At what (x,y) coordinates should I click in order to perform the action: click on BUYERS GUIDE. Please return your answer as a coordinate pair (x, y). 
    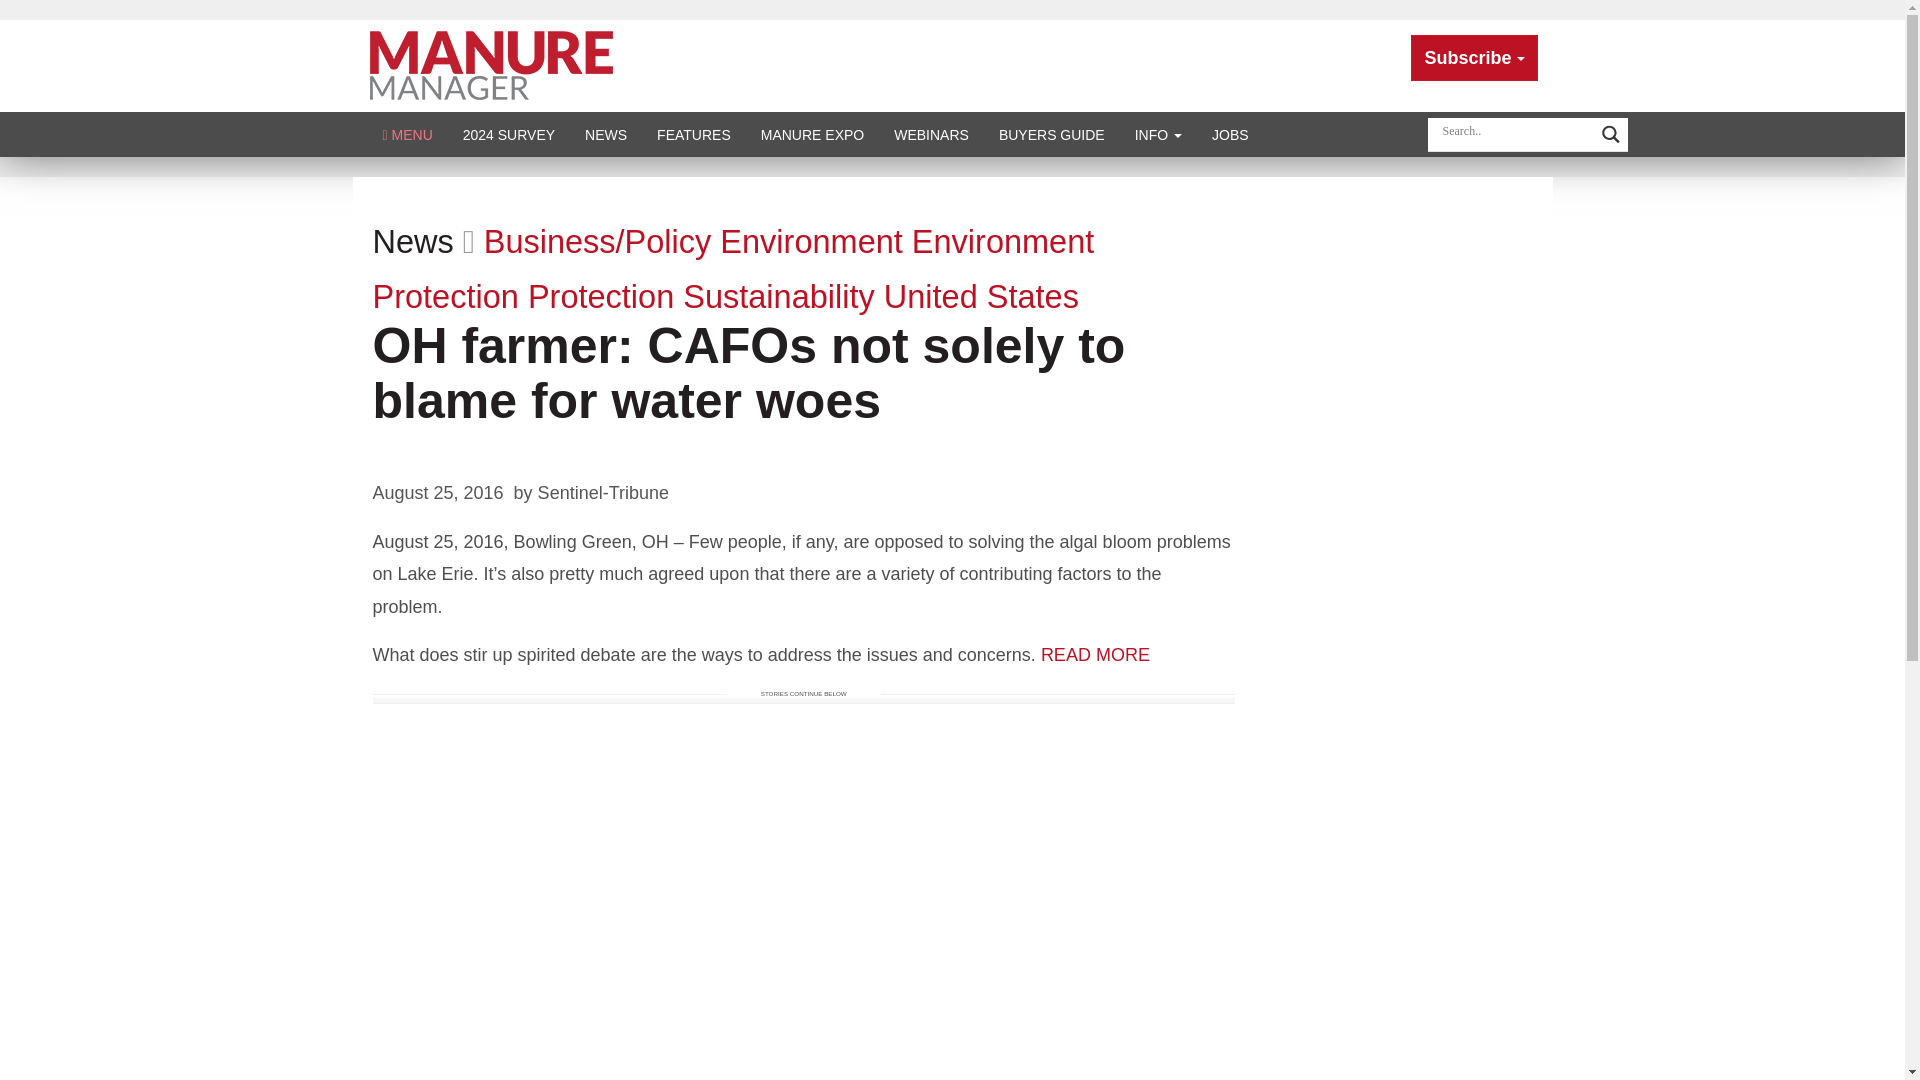
    Looking at the image, I should click on (1051, 134).